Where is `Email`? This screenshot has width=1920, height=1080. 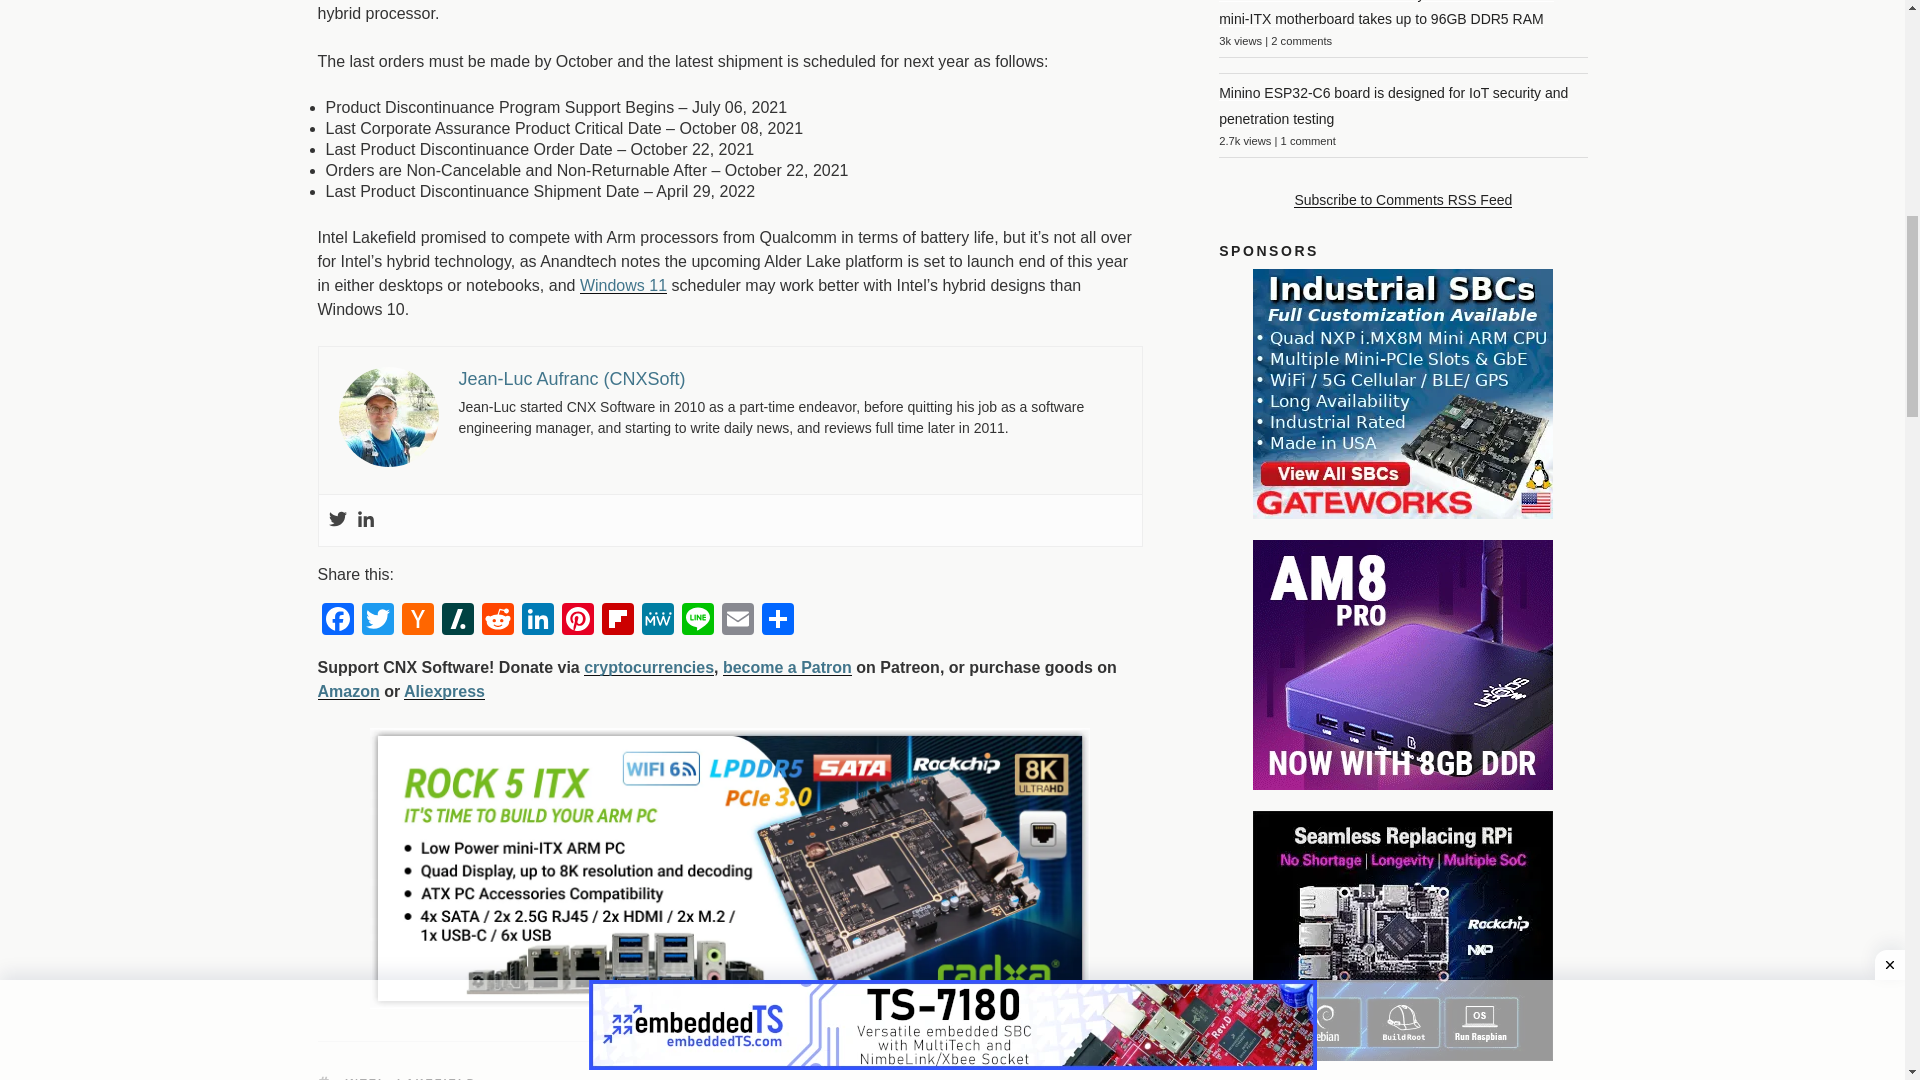 Email is located at coordinates (738, 621).